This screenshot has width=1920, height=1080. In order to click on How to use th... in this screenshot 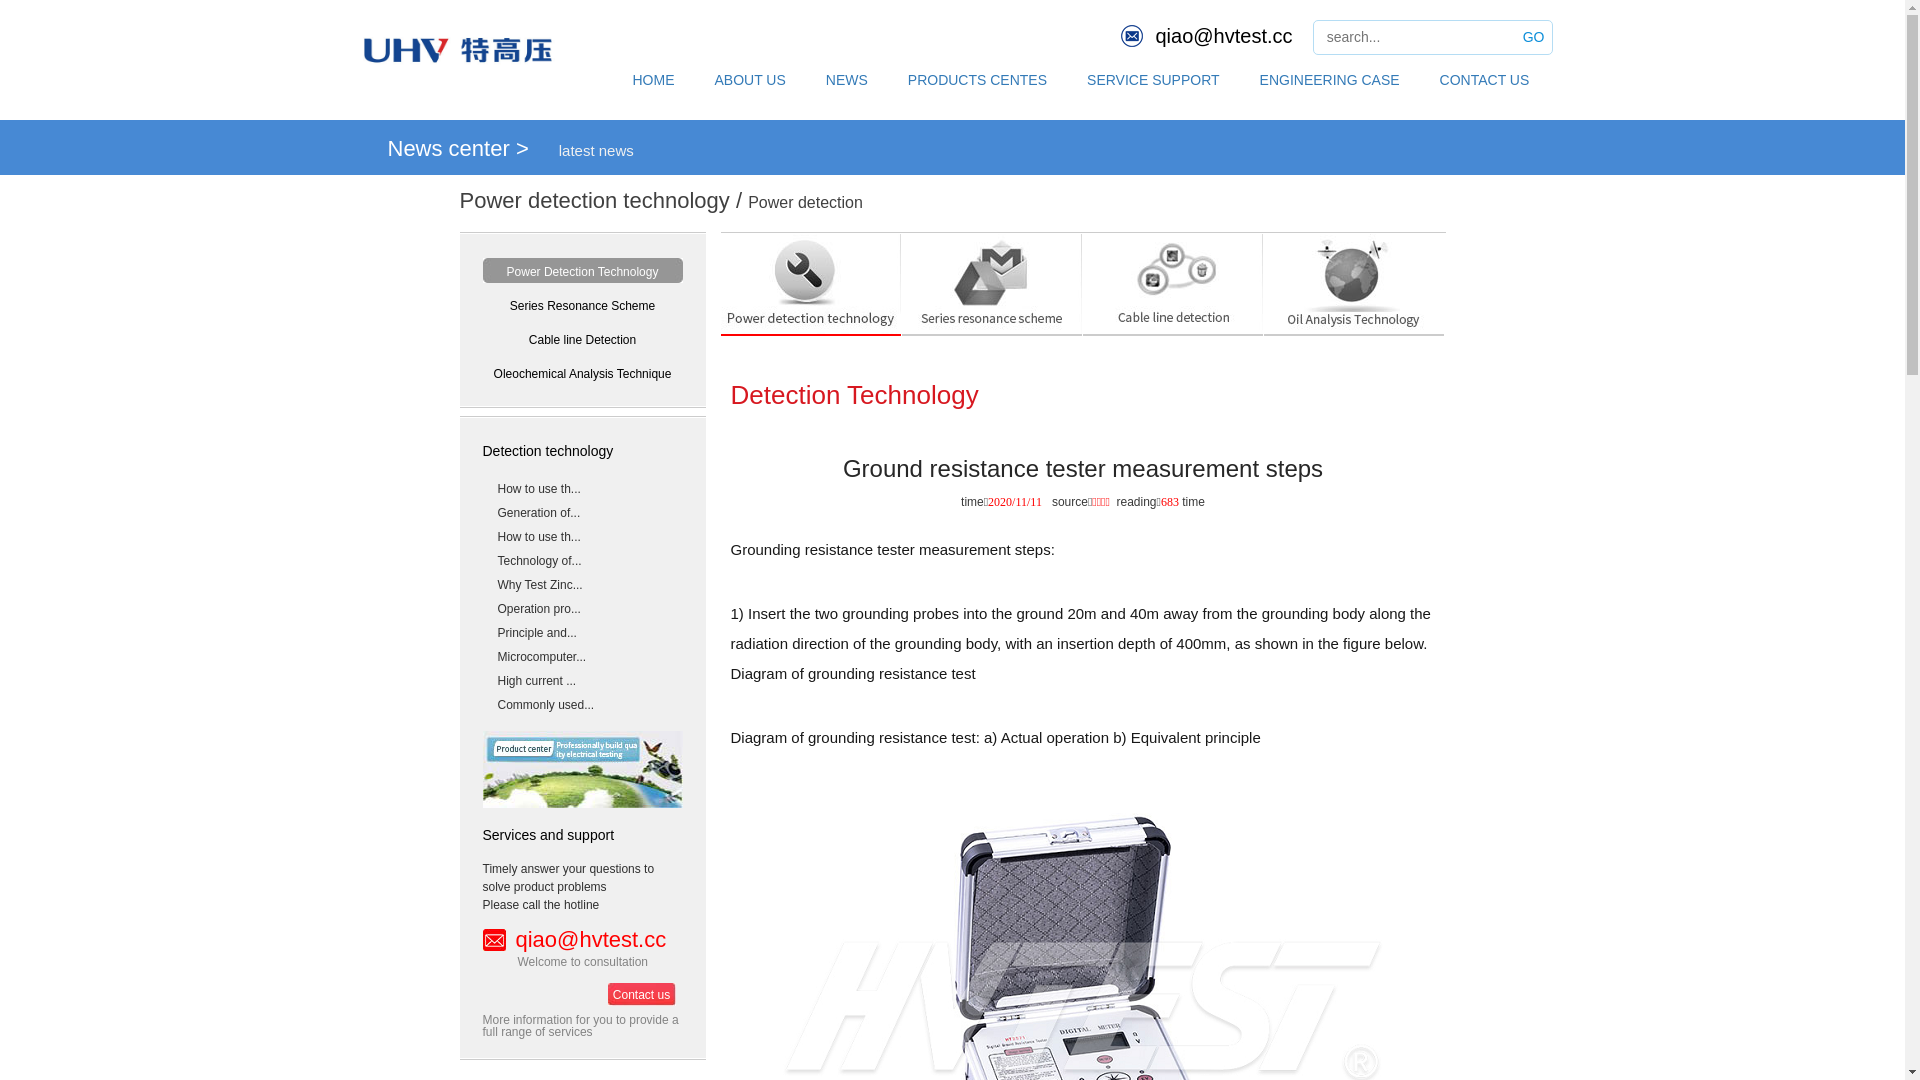, I will do `click(582, 487)`.